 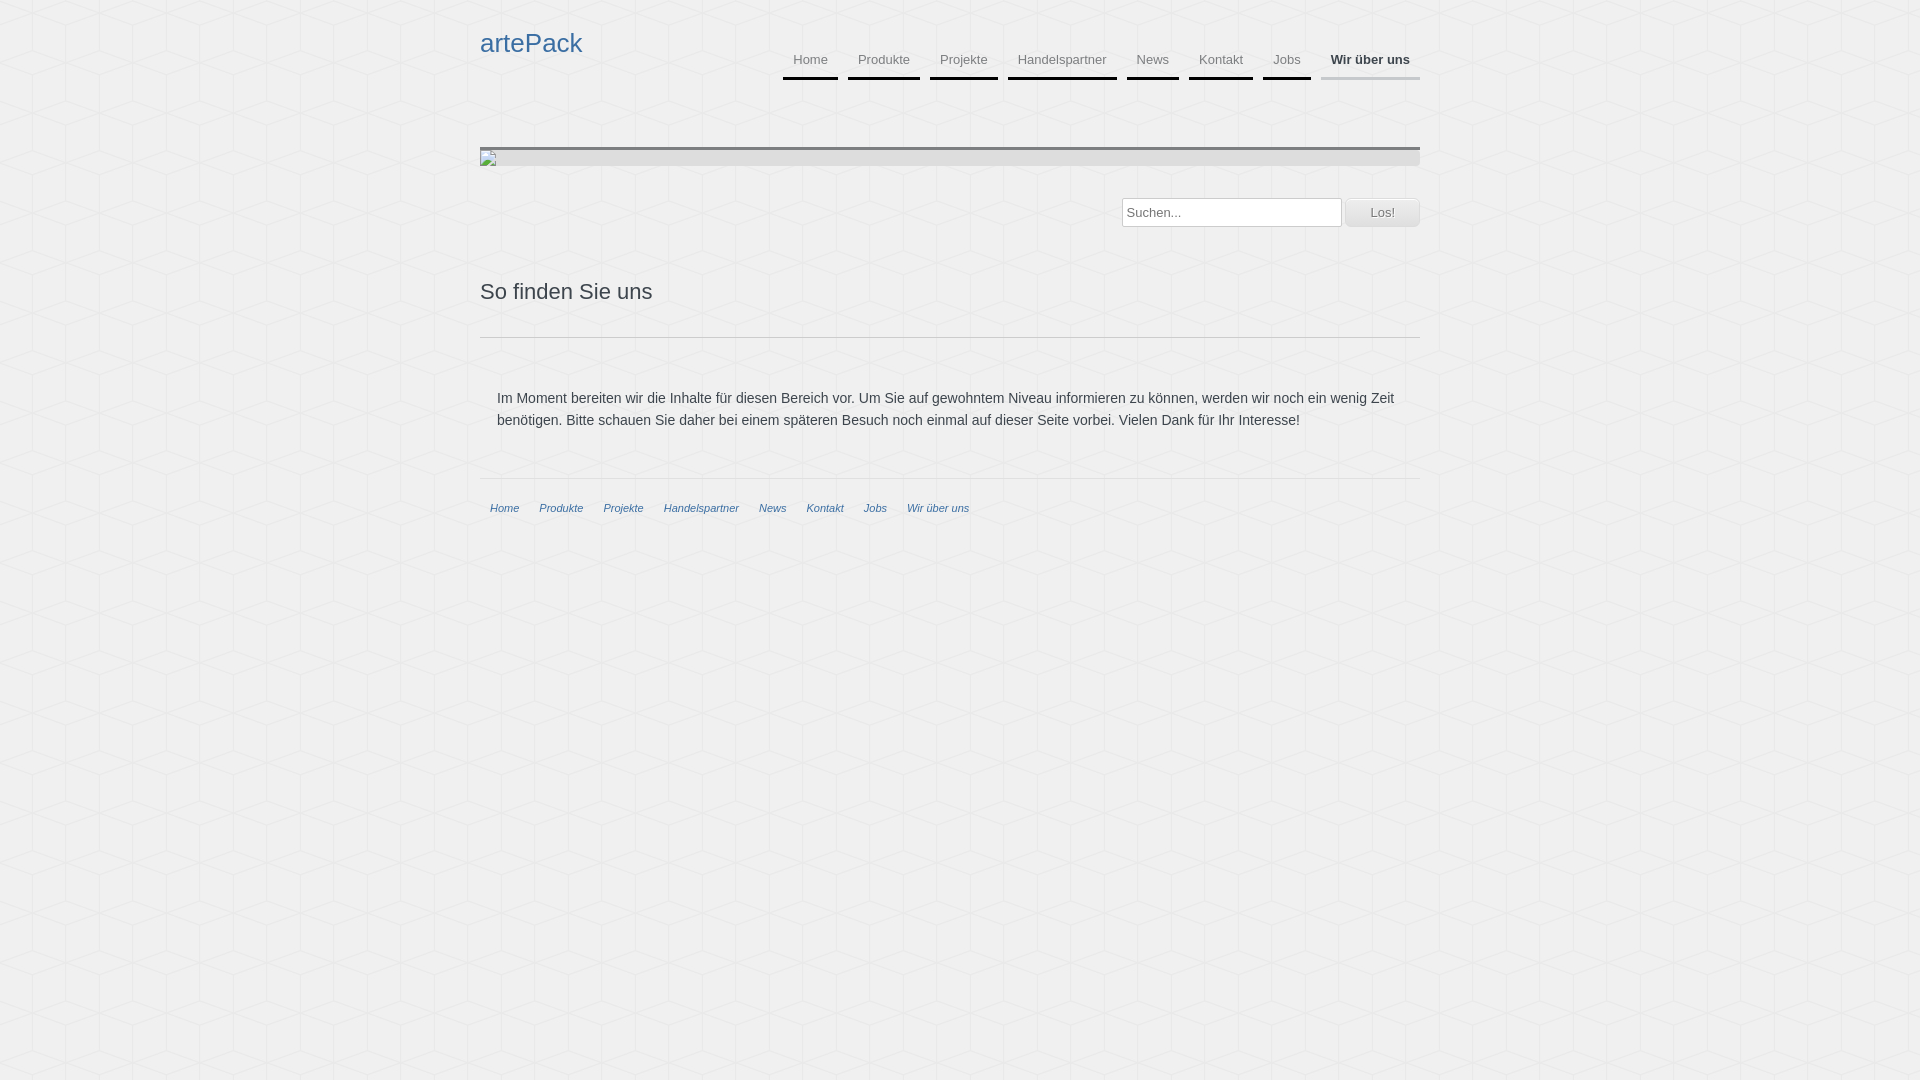 I want to click on Produkte, so click(x=561, y=508).